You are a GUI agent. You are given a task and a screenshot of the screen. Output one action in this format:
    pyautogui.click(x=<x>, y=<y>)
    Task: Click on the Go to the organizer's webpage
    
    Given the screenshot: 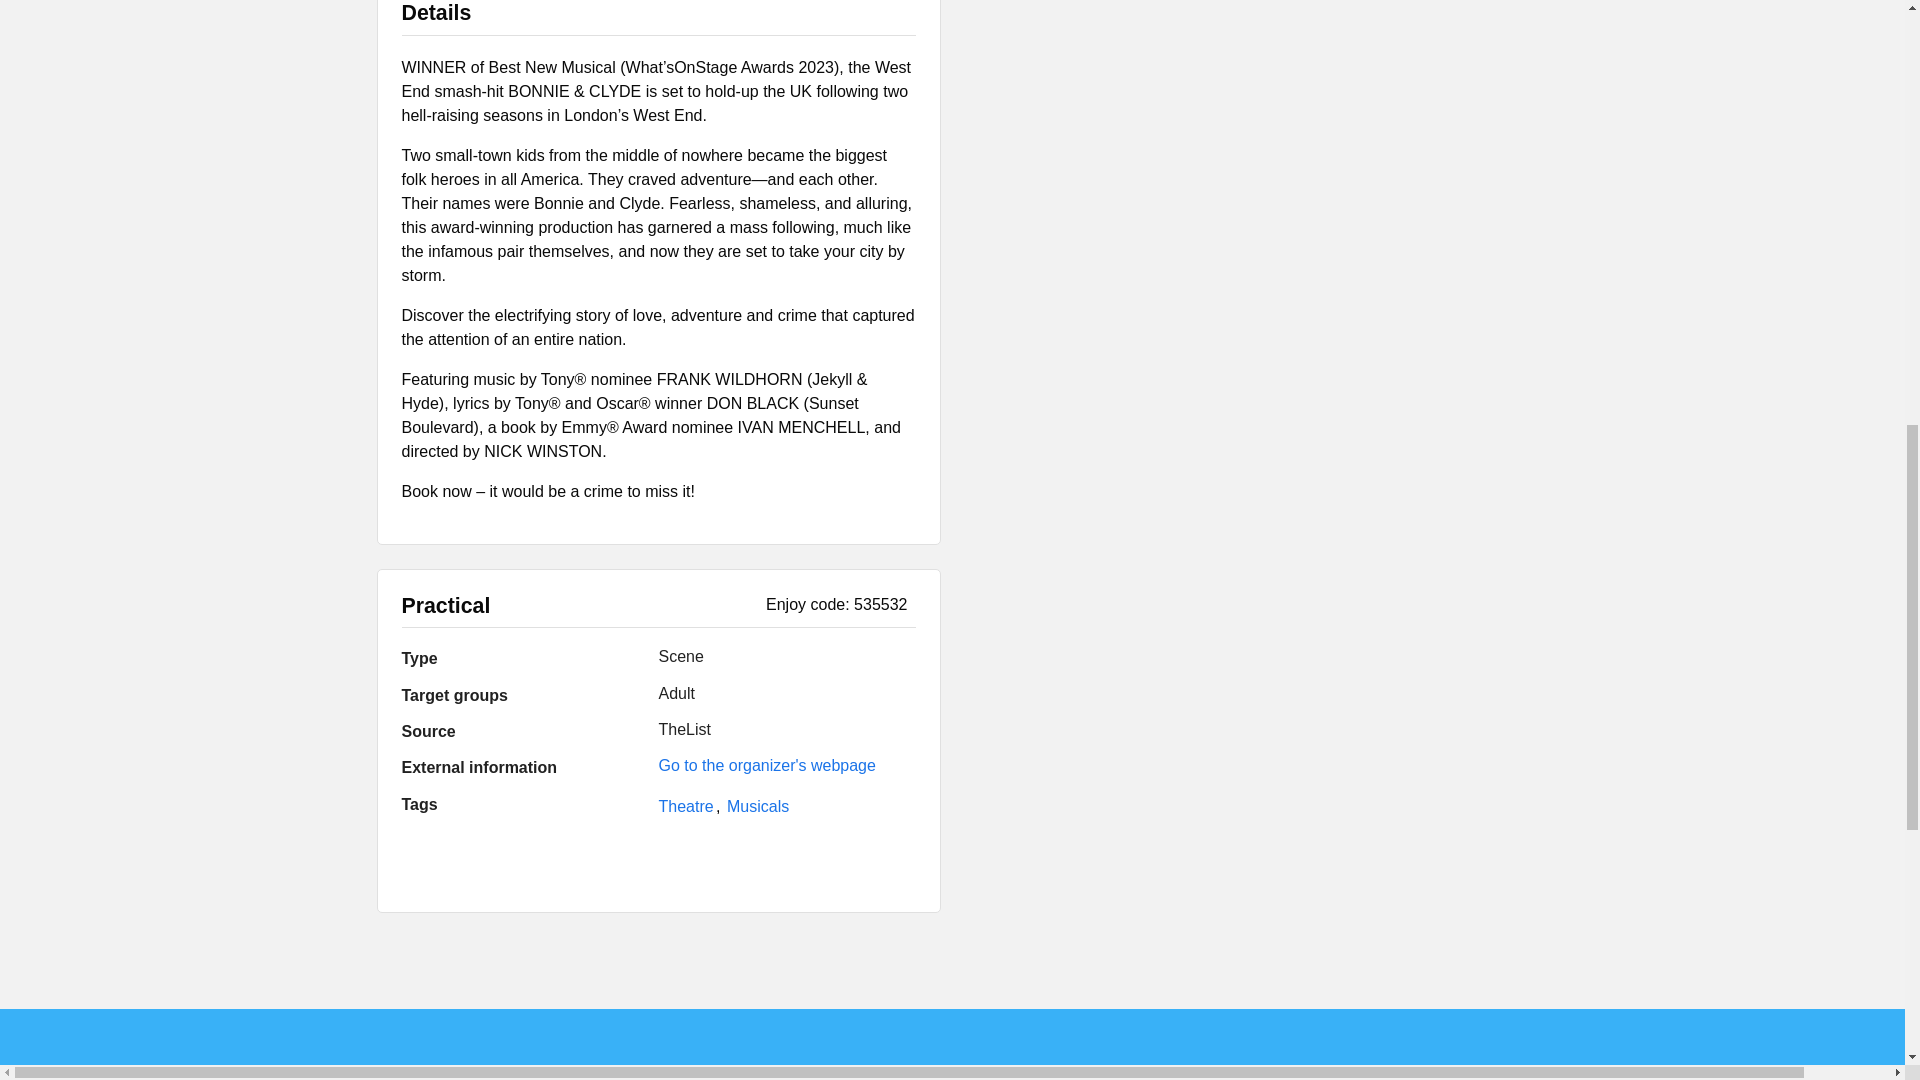 What is the action you would take?
    pyautogui.click(x=766, y=766)
    